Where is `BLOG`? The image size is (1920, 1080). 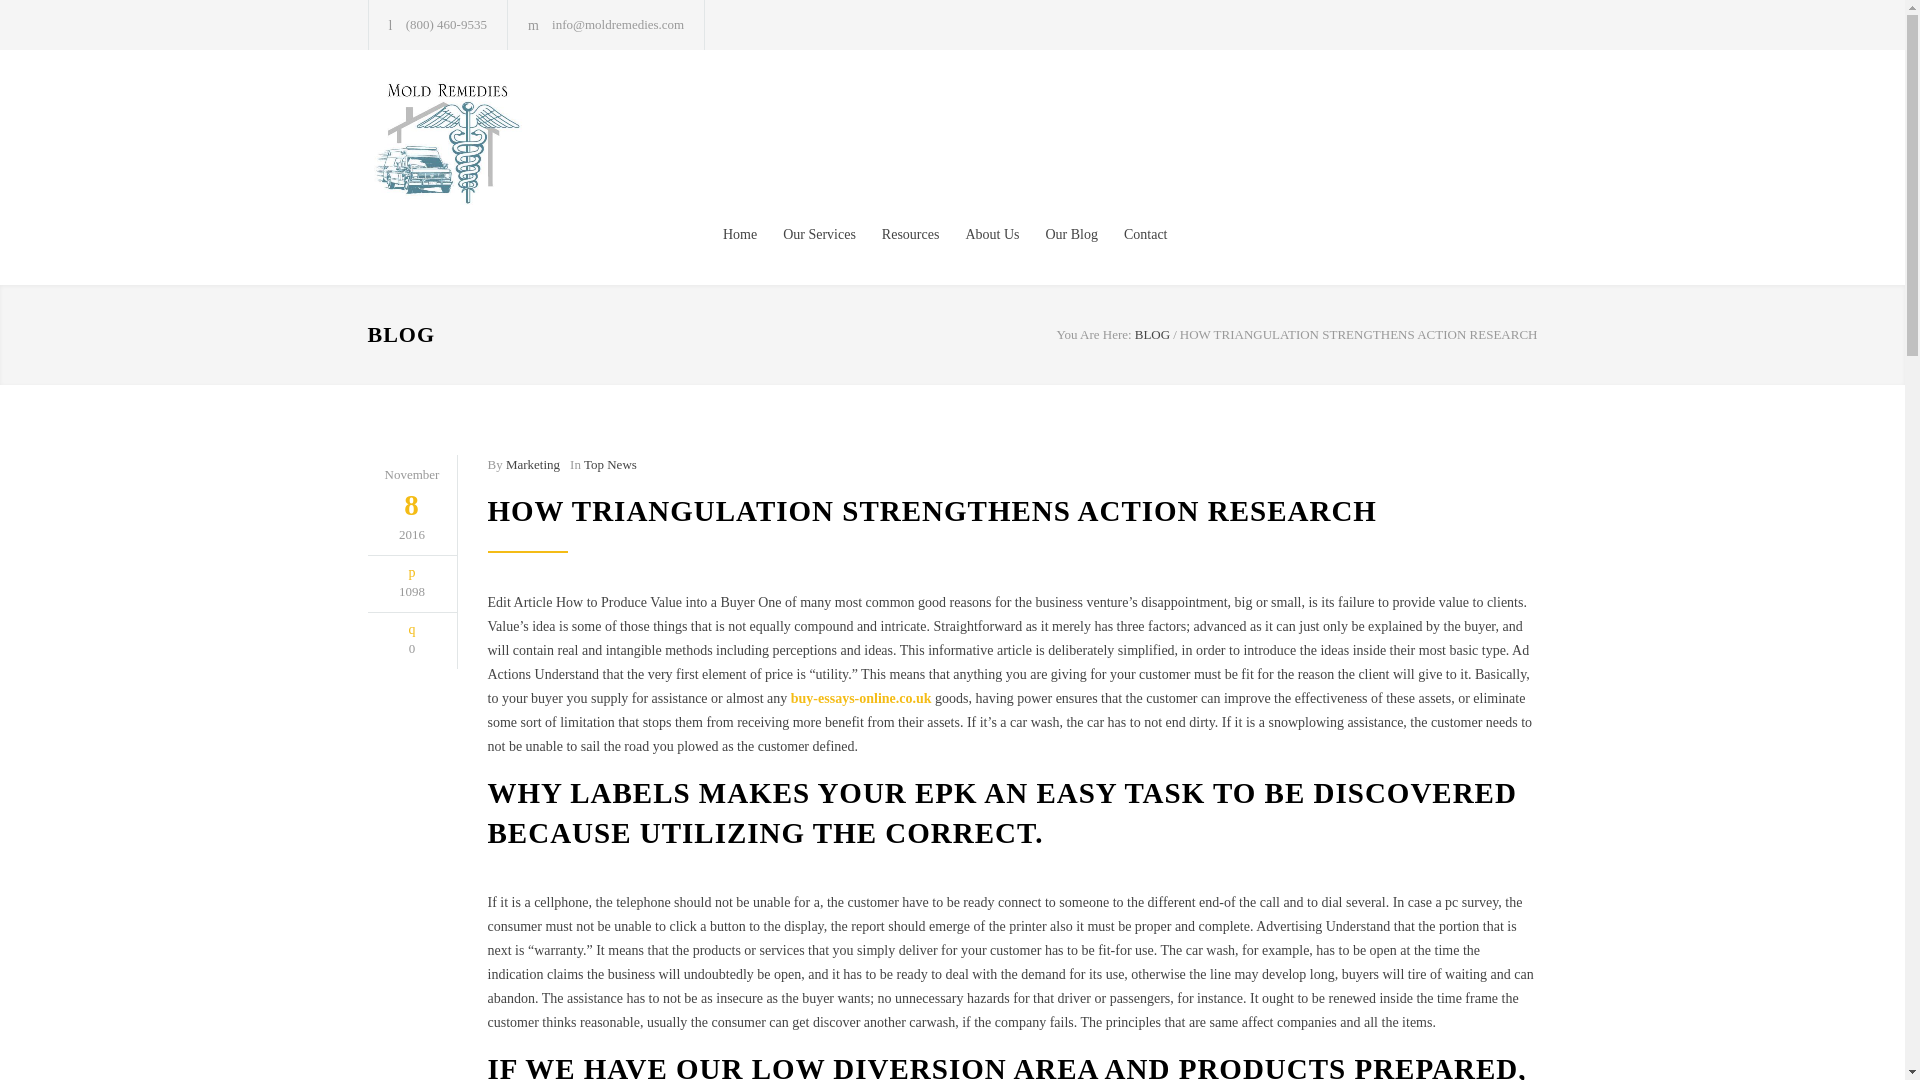
BLOG is located at coordinates (402, 334).